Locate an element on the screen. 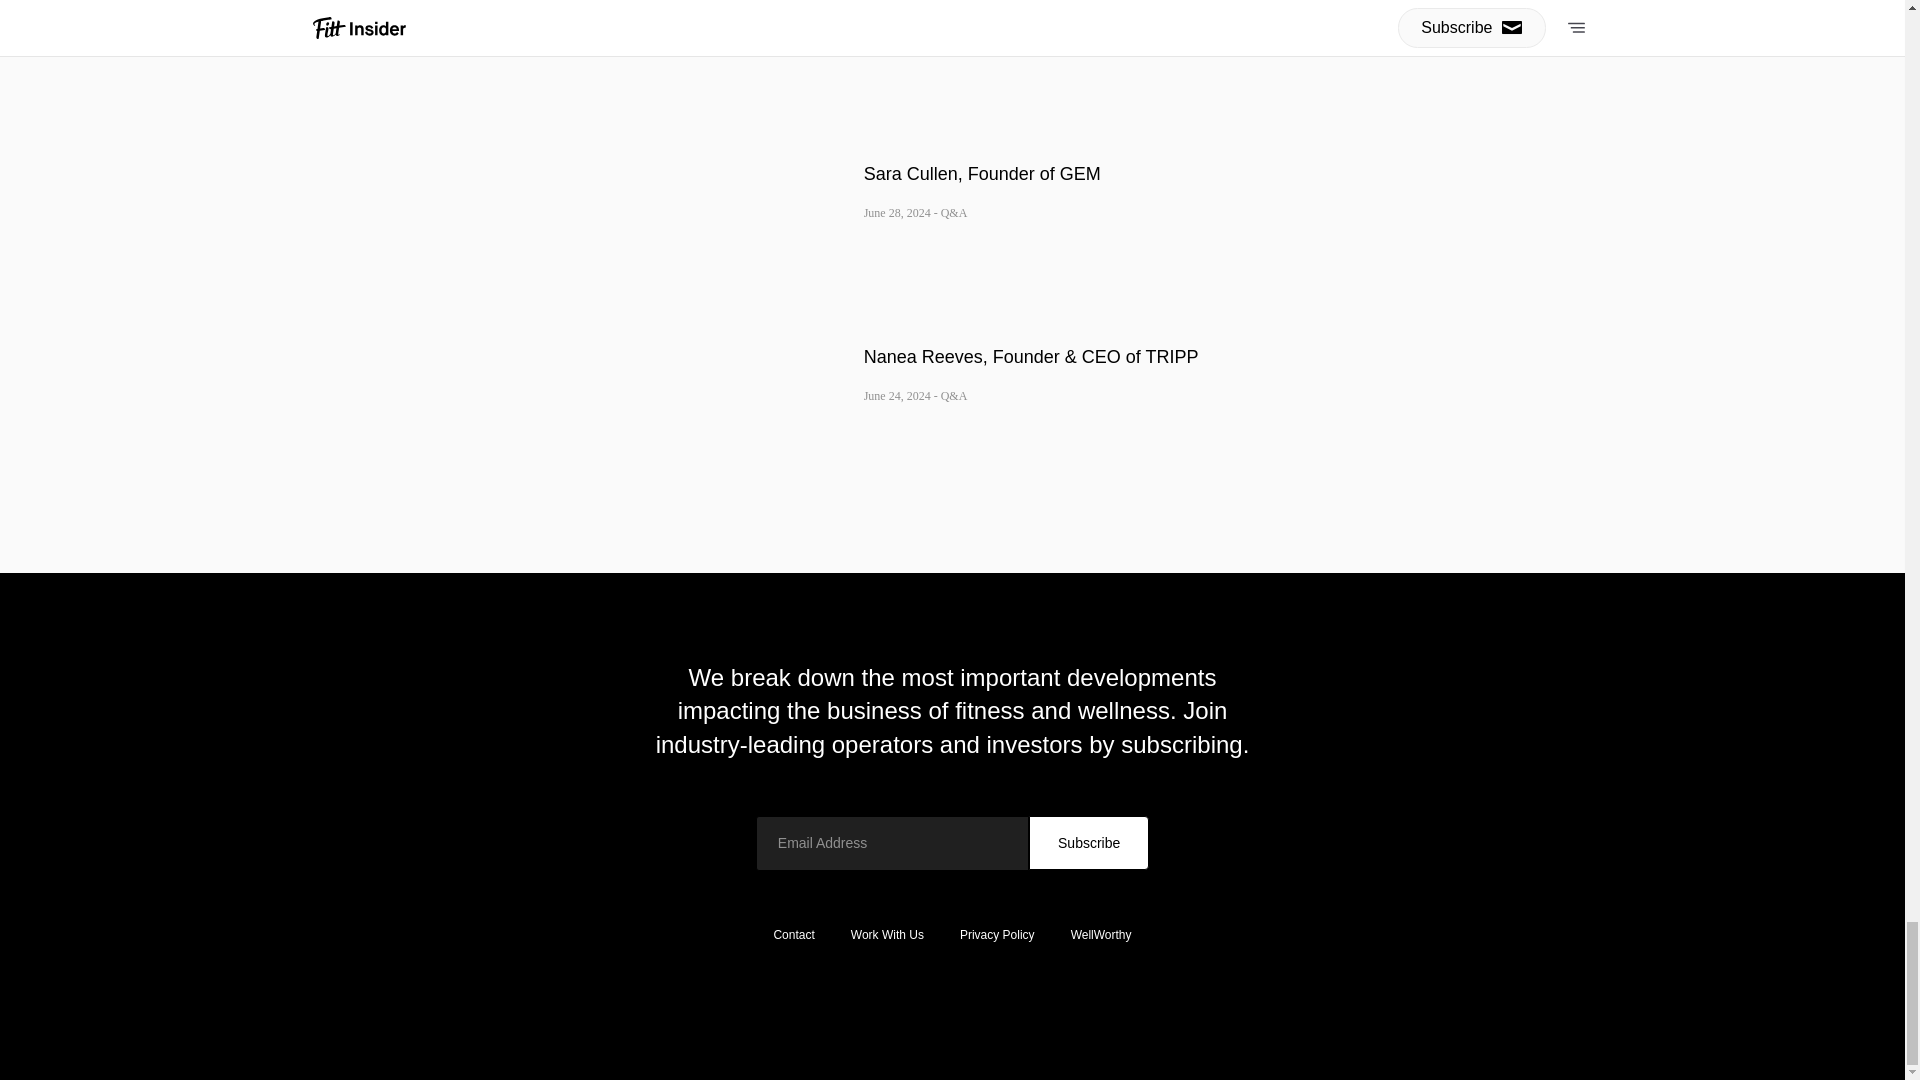 This screenshot has width=1920, height=1080. Subscribe is located at coordinates (1088, 843).